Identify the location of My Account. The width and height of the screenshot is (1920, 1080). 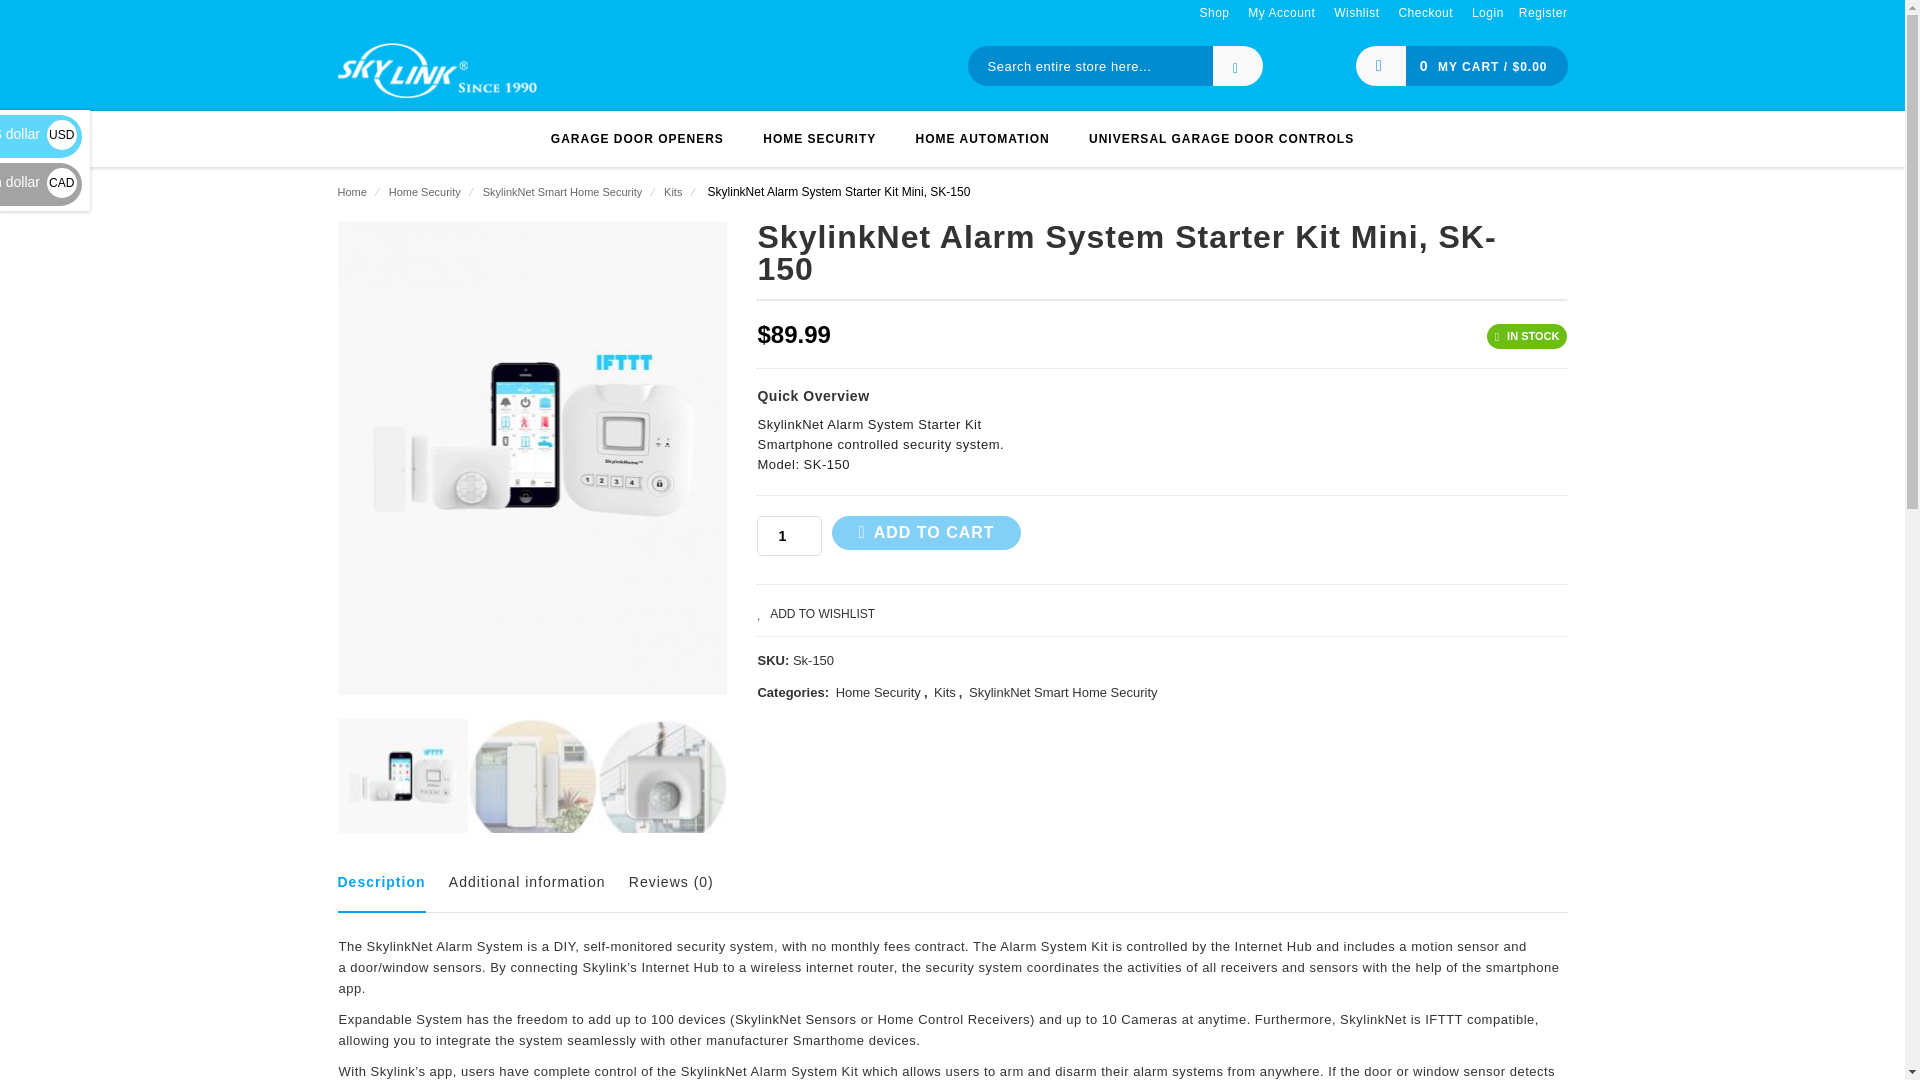
(1282, 13).